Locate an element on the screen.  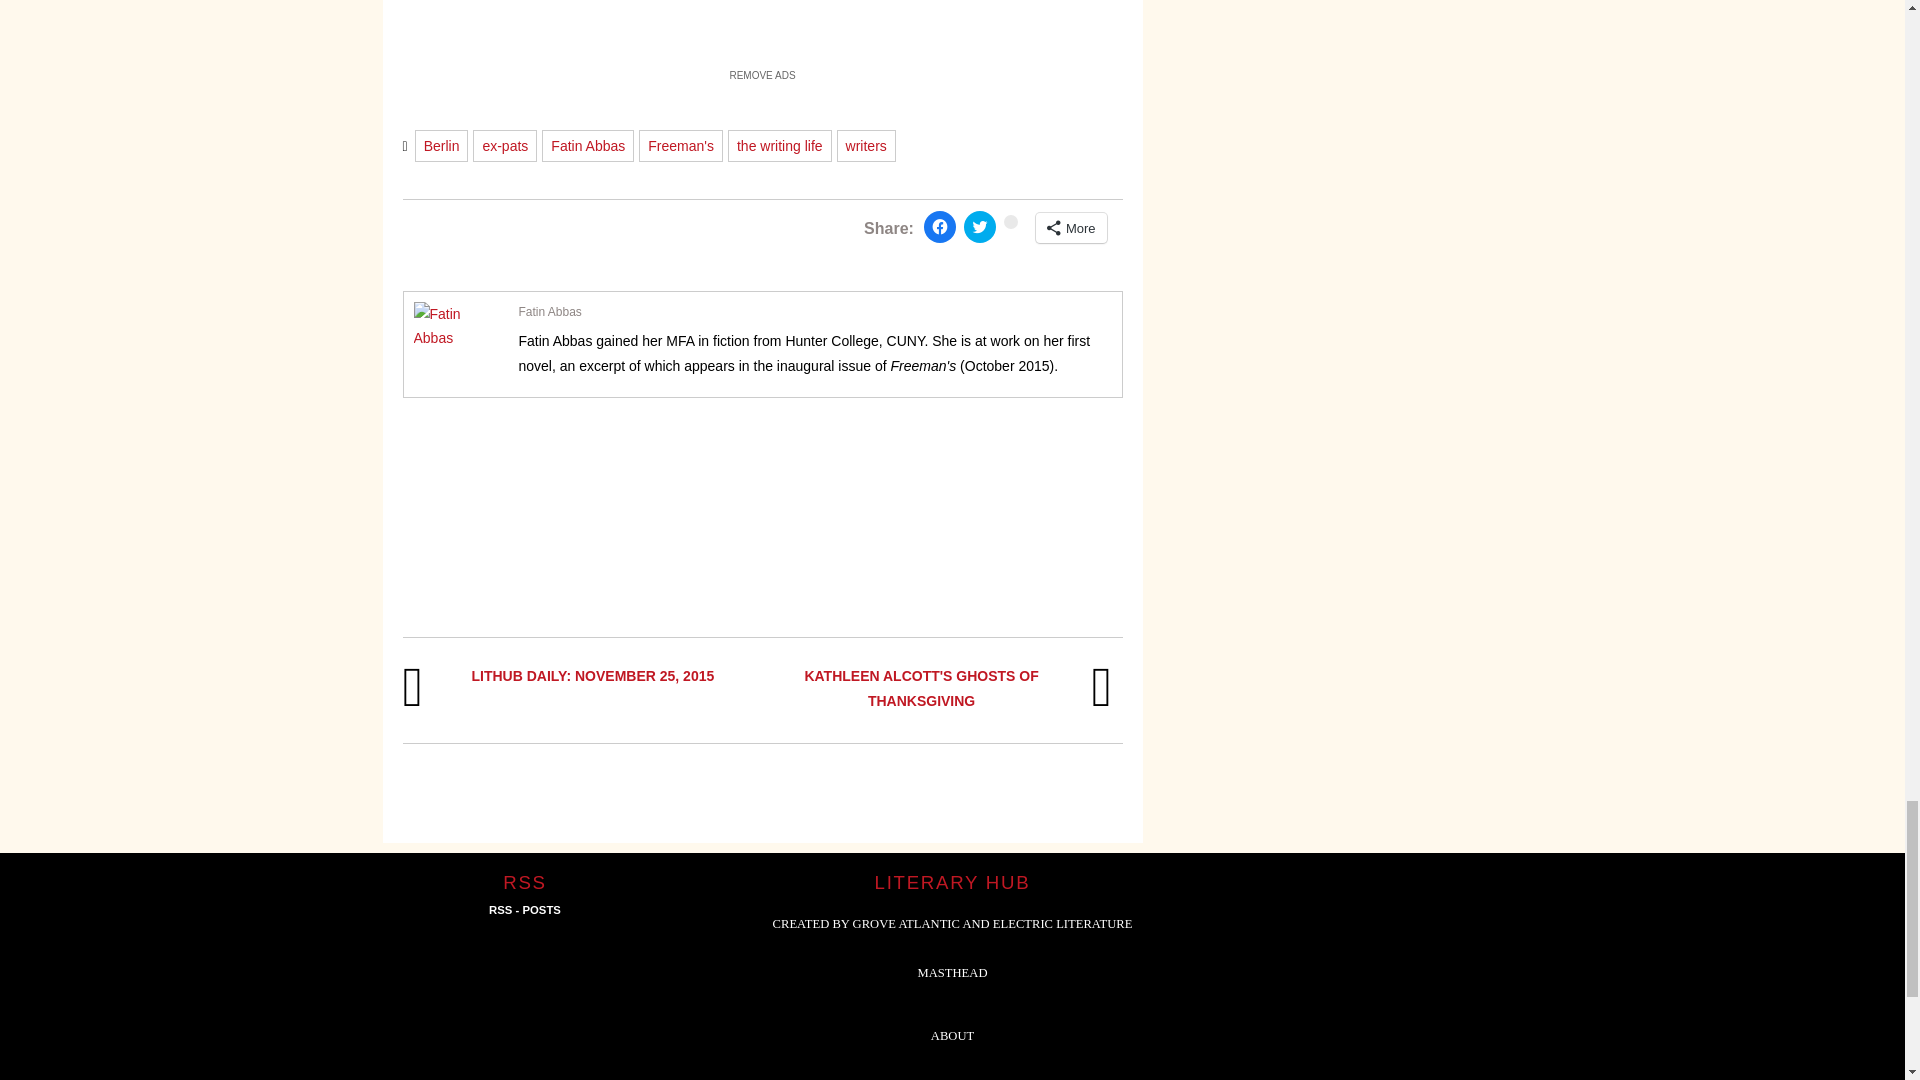
Share on Facebook is located at coordinates (940, 226).